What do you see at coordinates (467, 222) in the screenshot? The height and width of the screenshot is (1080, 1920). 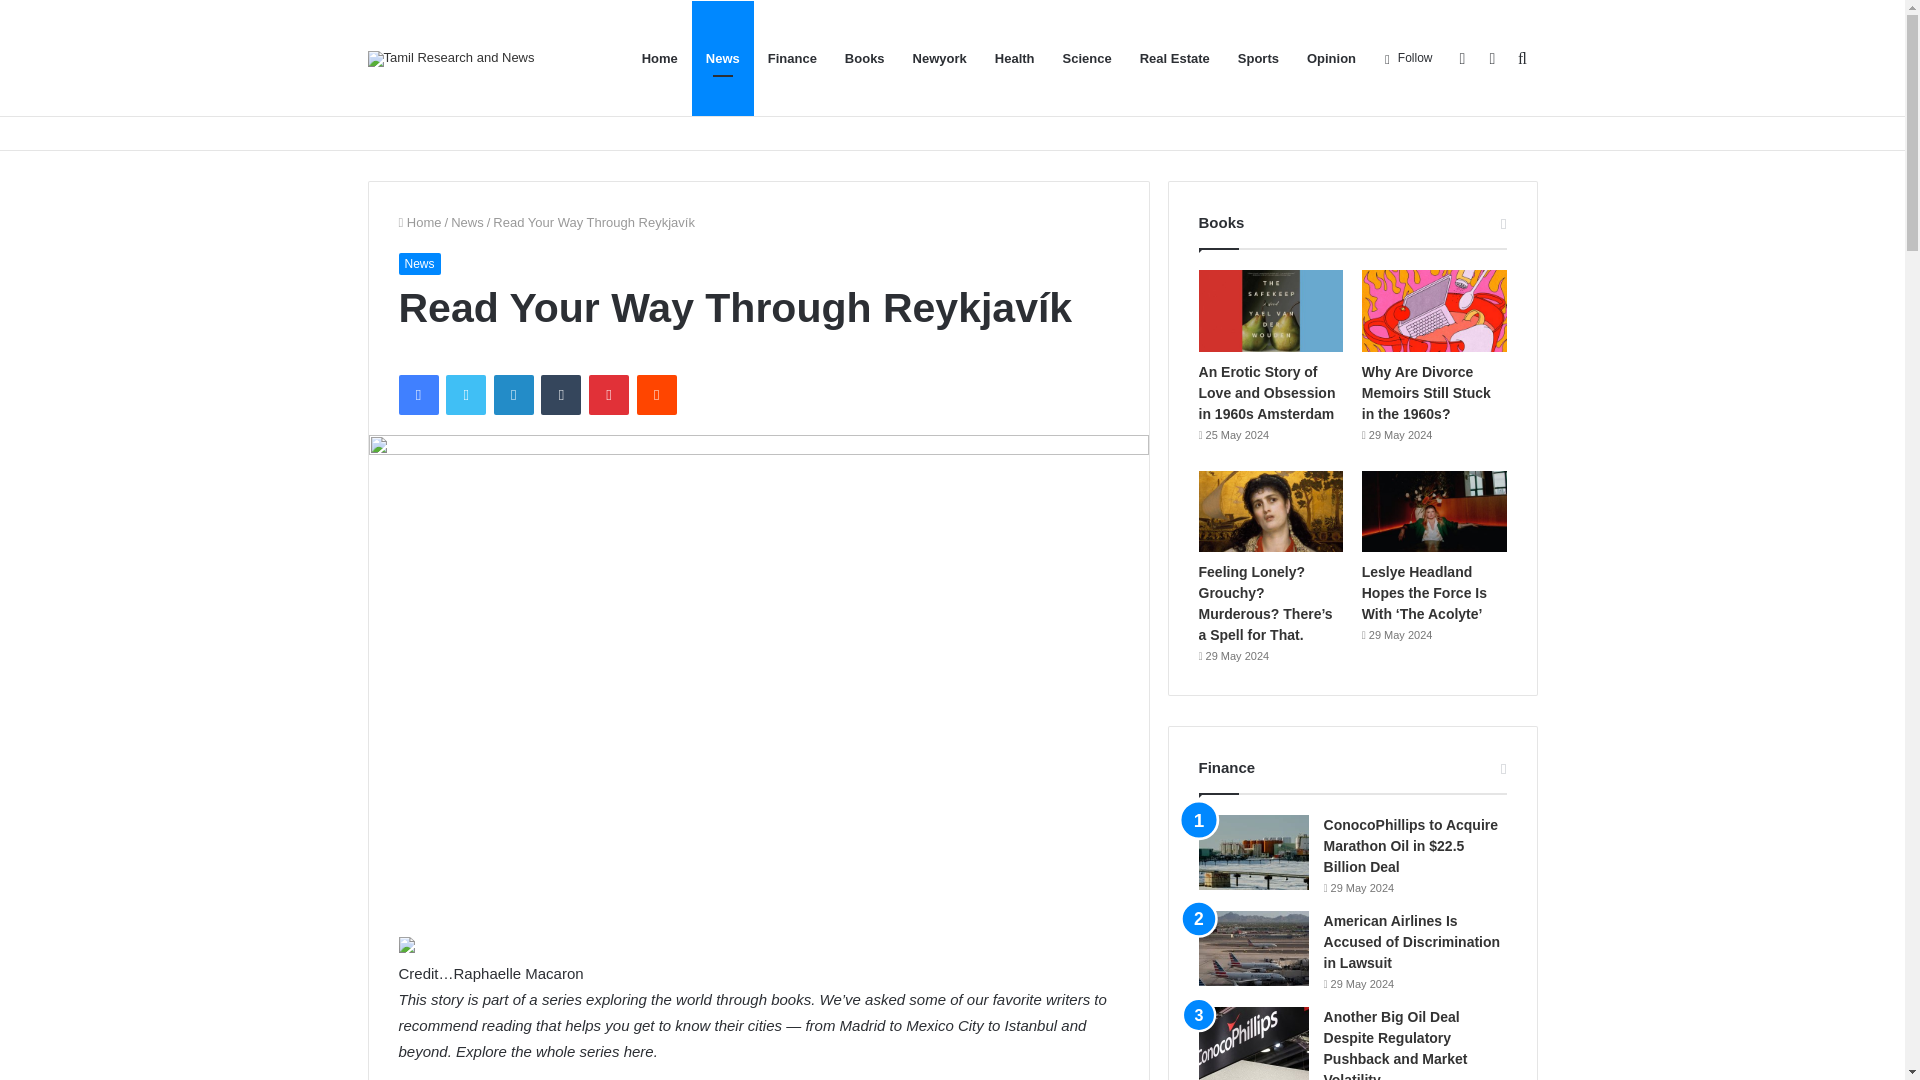 I see `News` at bounding box center [467, 222].